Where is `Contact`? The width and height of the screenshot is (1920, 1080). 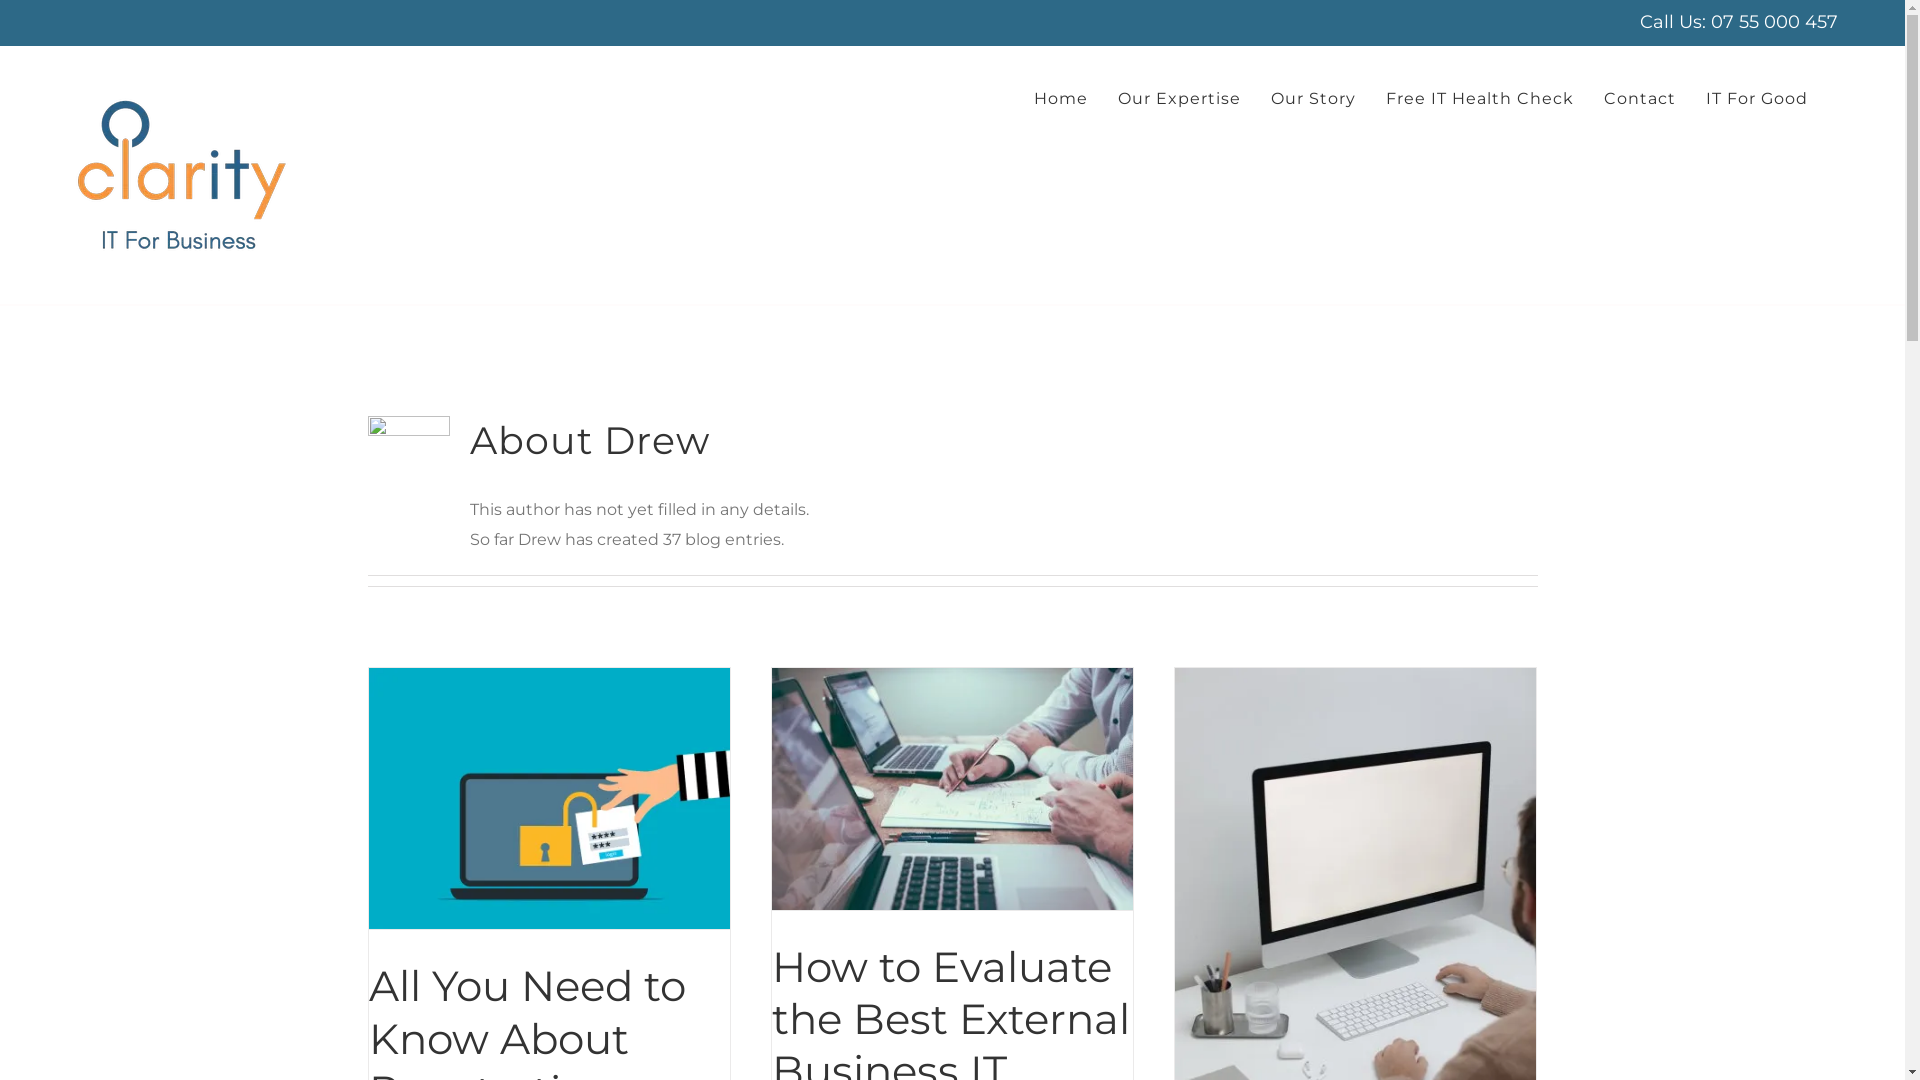
Contact is located at coordinates (1640, 99).